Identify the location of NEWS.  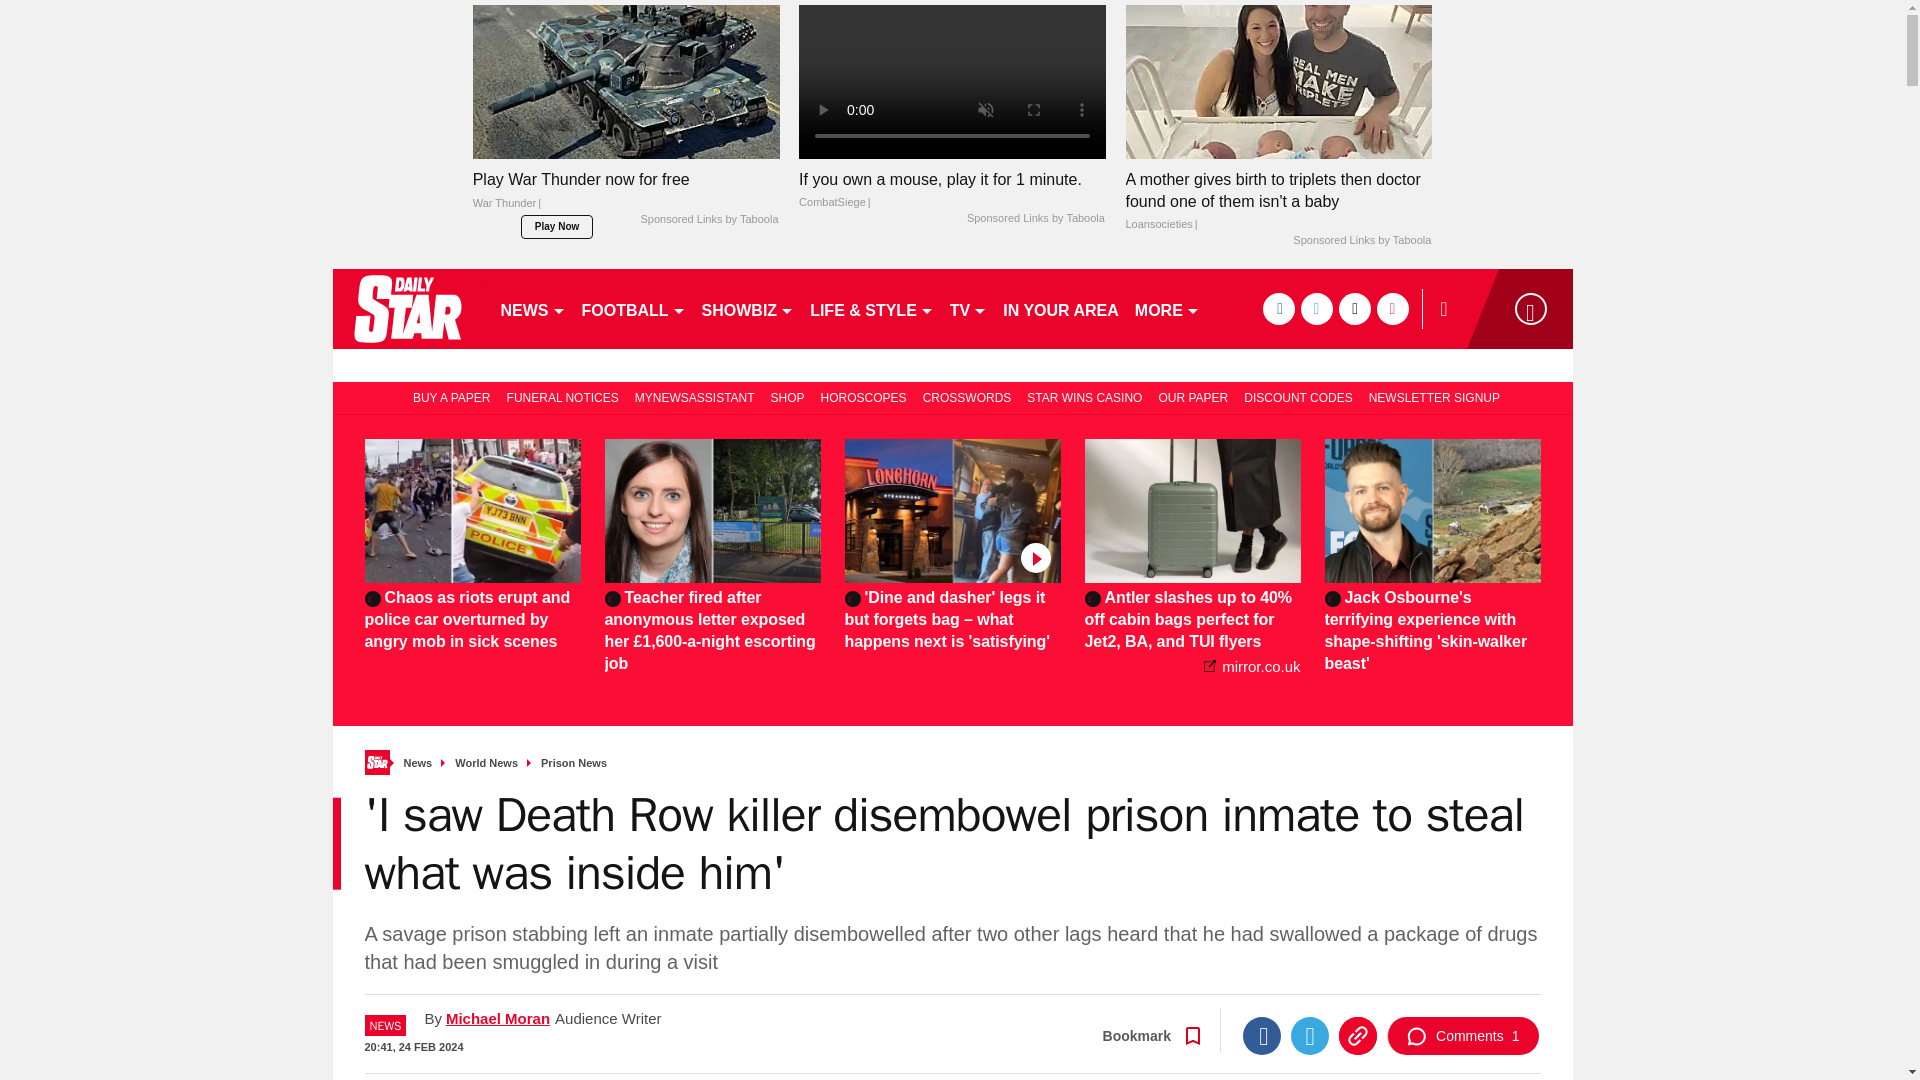
(532, 308).